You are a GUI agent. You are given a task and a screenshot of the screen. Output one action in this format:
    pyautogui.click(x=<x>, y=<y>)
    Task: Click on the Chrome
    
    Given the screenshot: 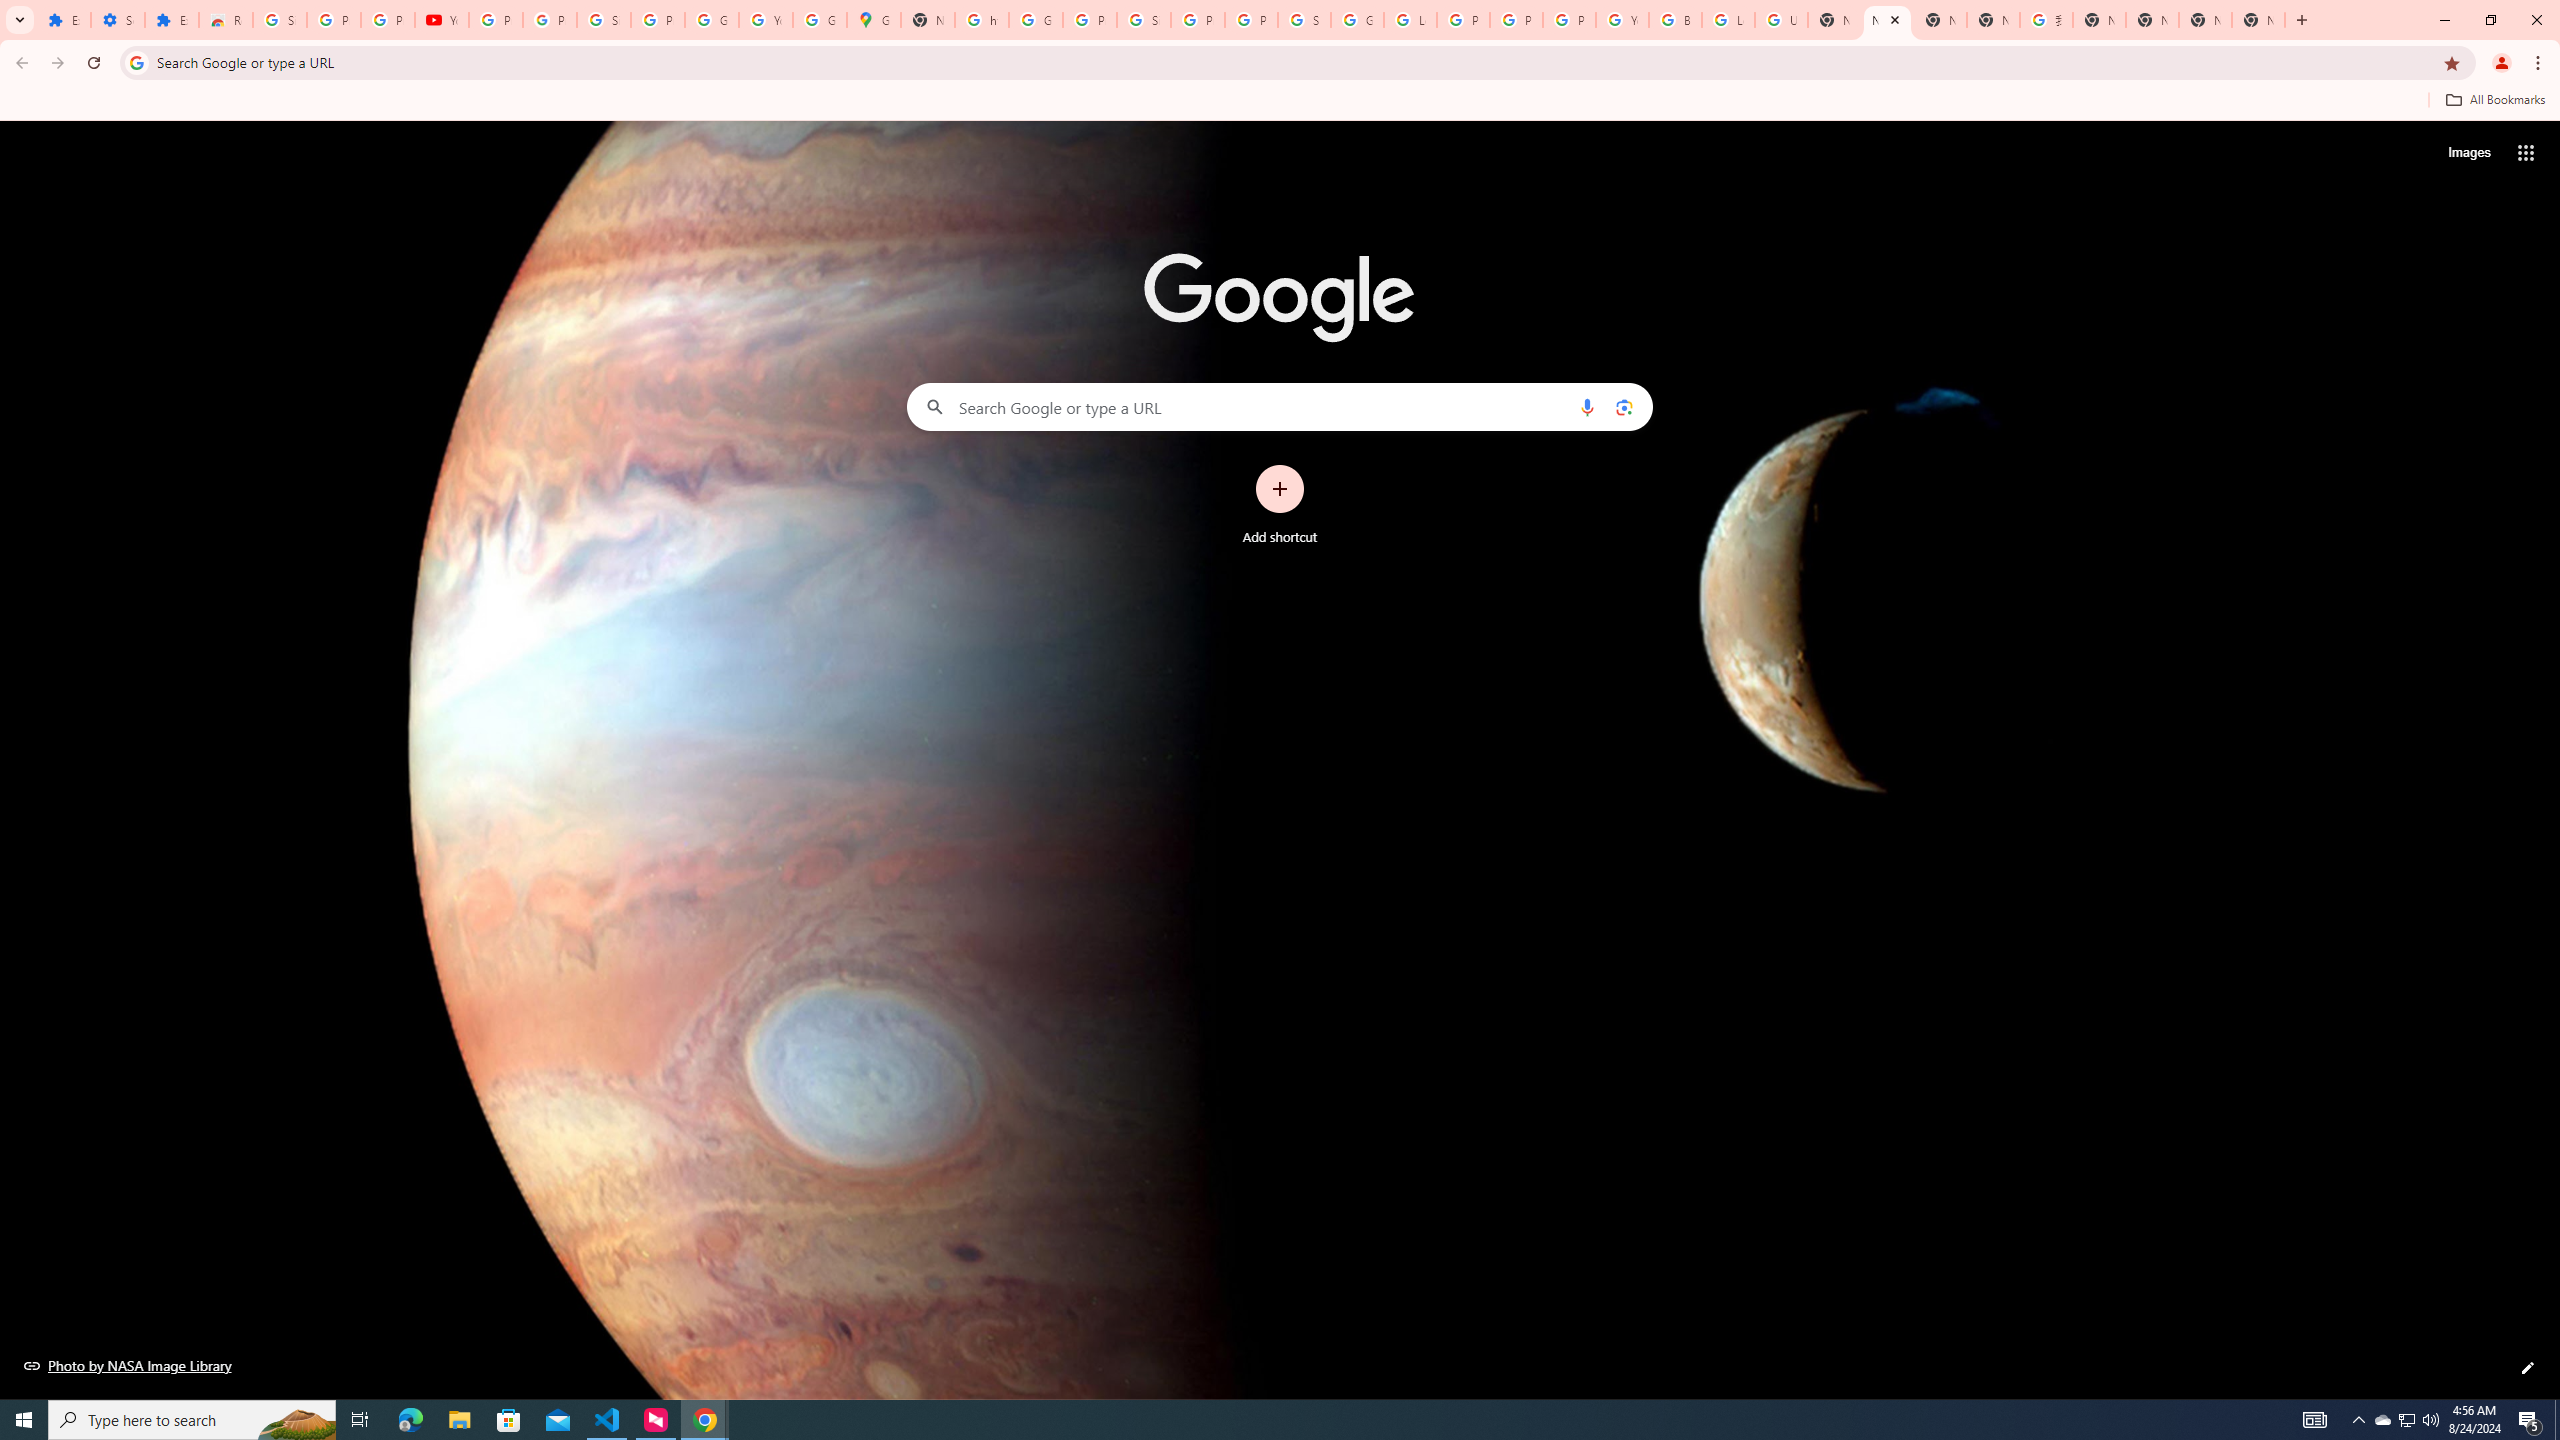 What is the action you would take?
    pyautogui.click(x=2540, y=63)
    